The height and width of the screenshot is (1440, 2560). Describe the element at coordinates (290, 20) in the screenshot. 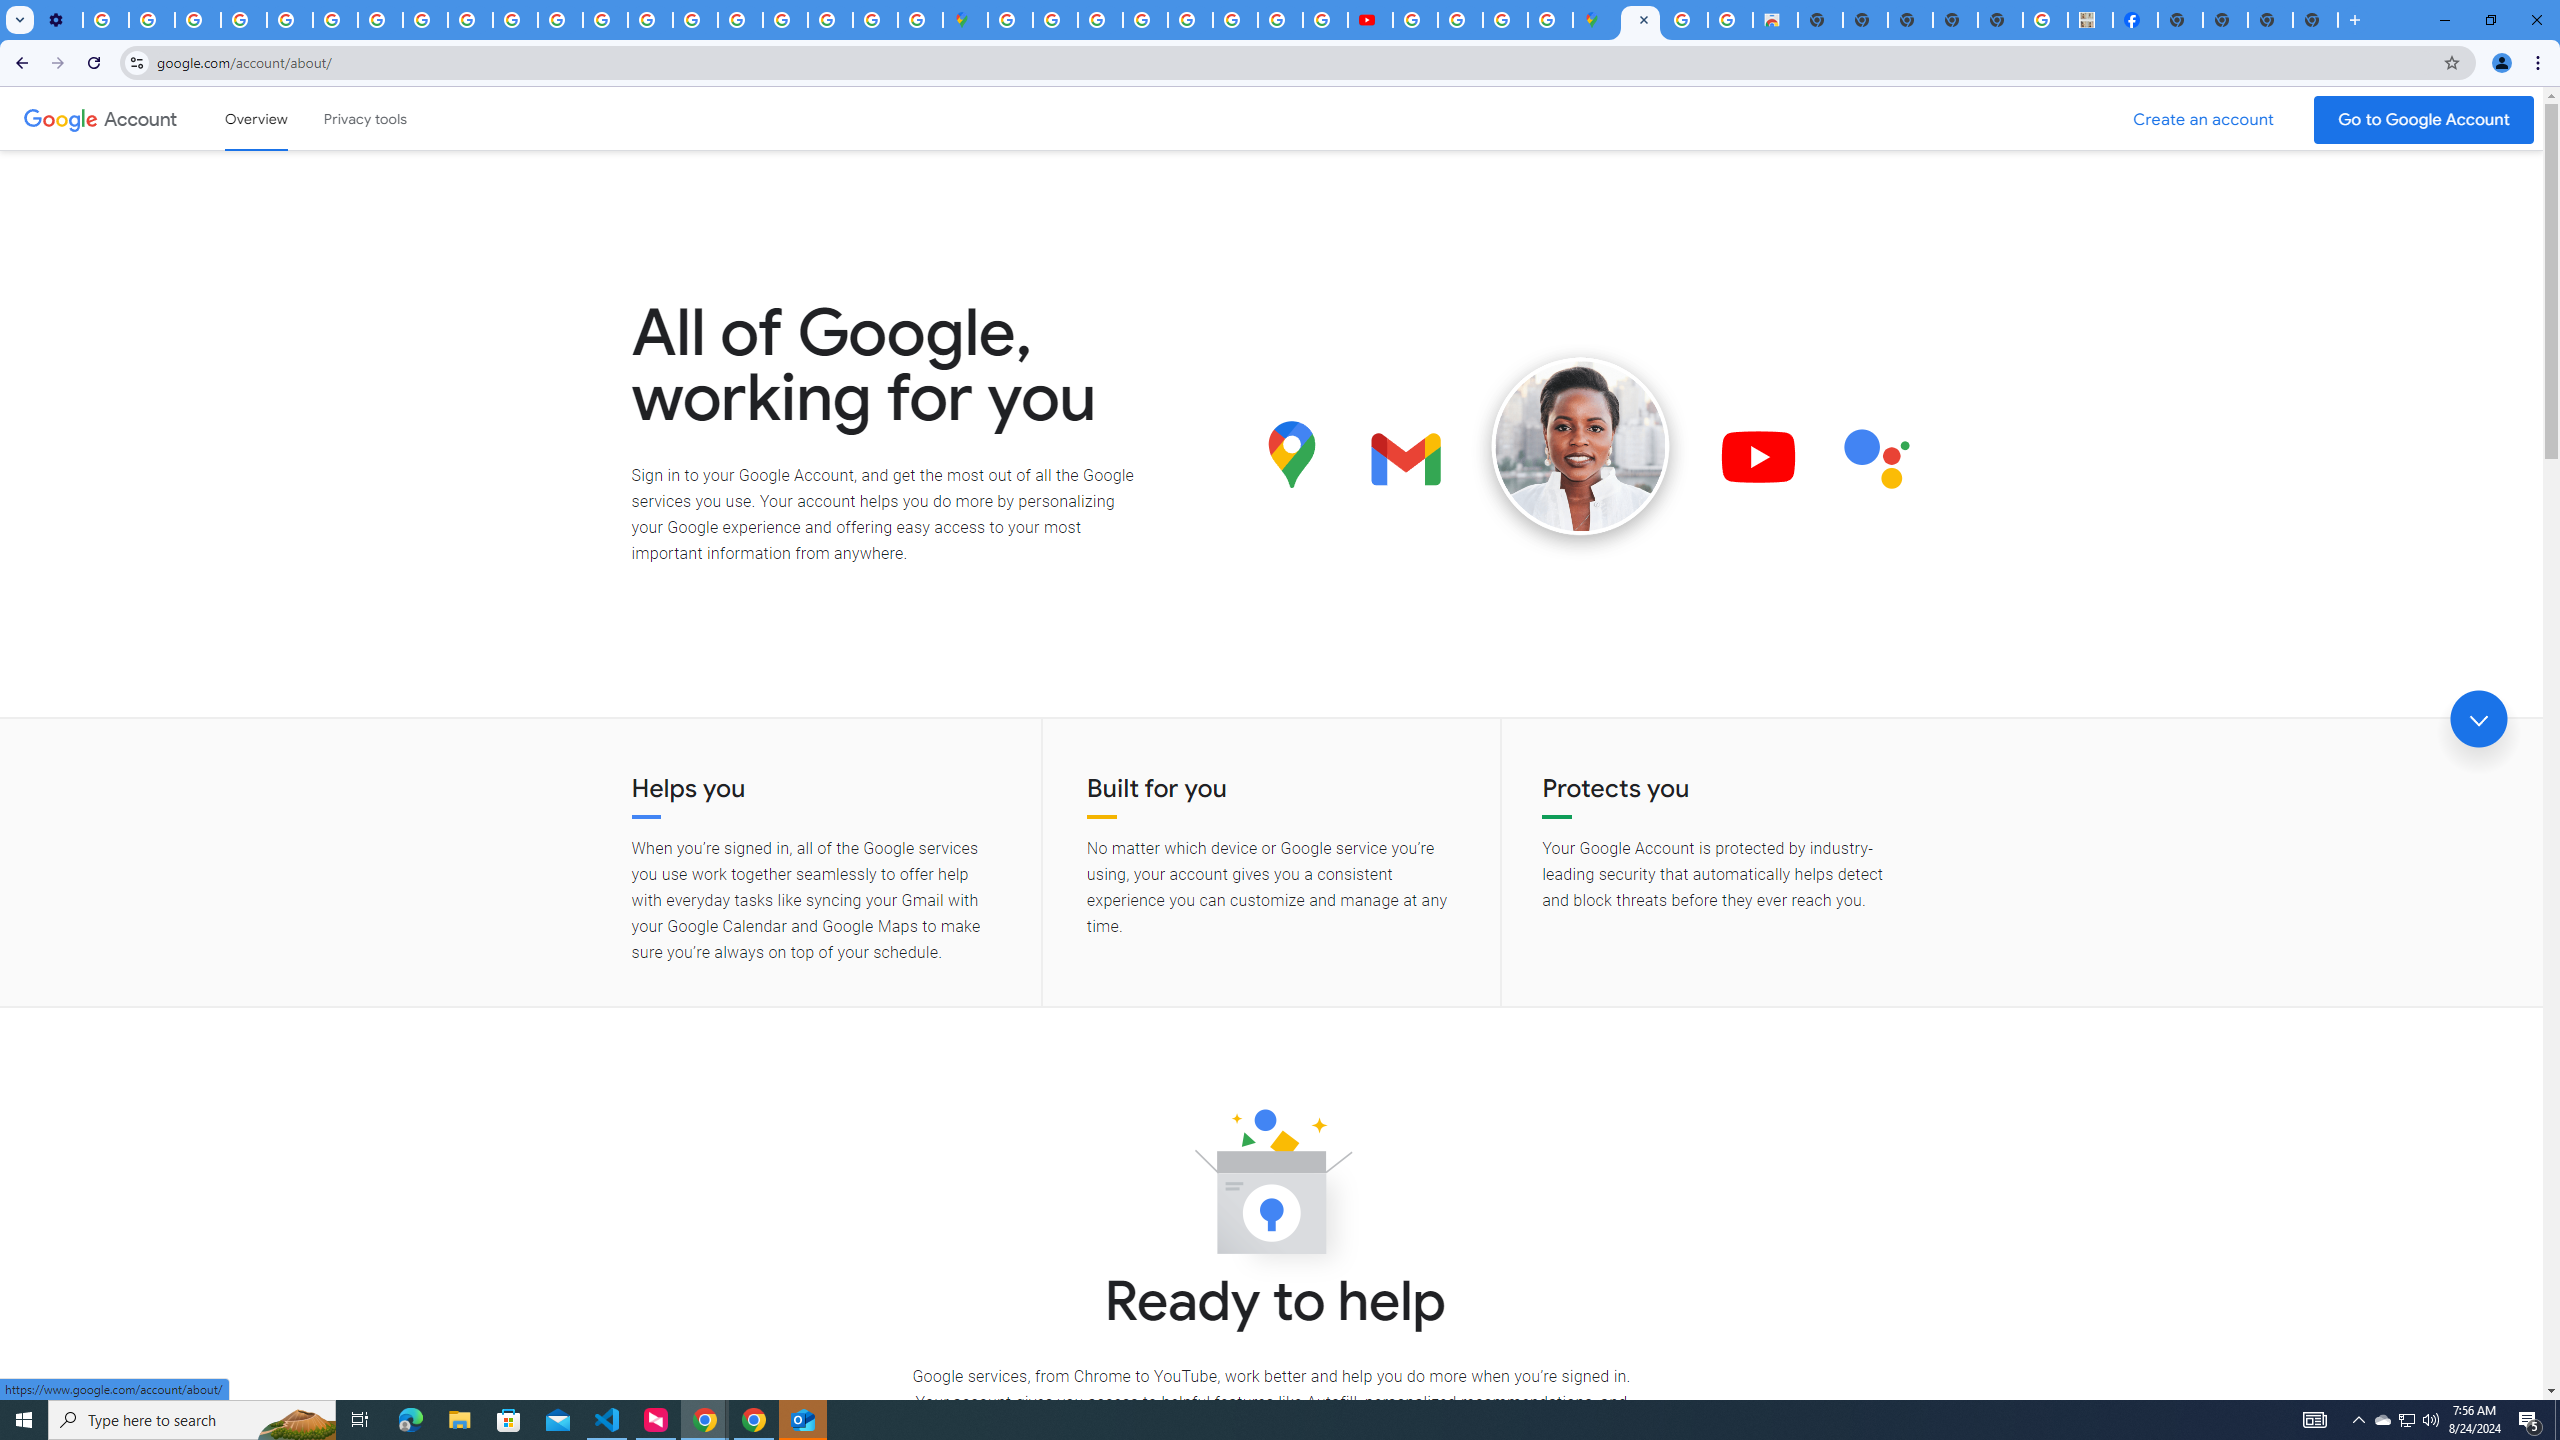

I see `Privacy Help Center - Policies Help` at that location.